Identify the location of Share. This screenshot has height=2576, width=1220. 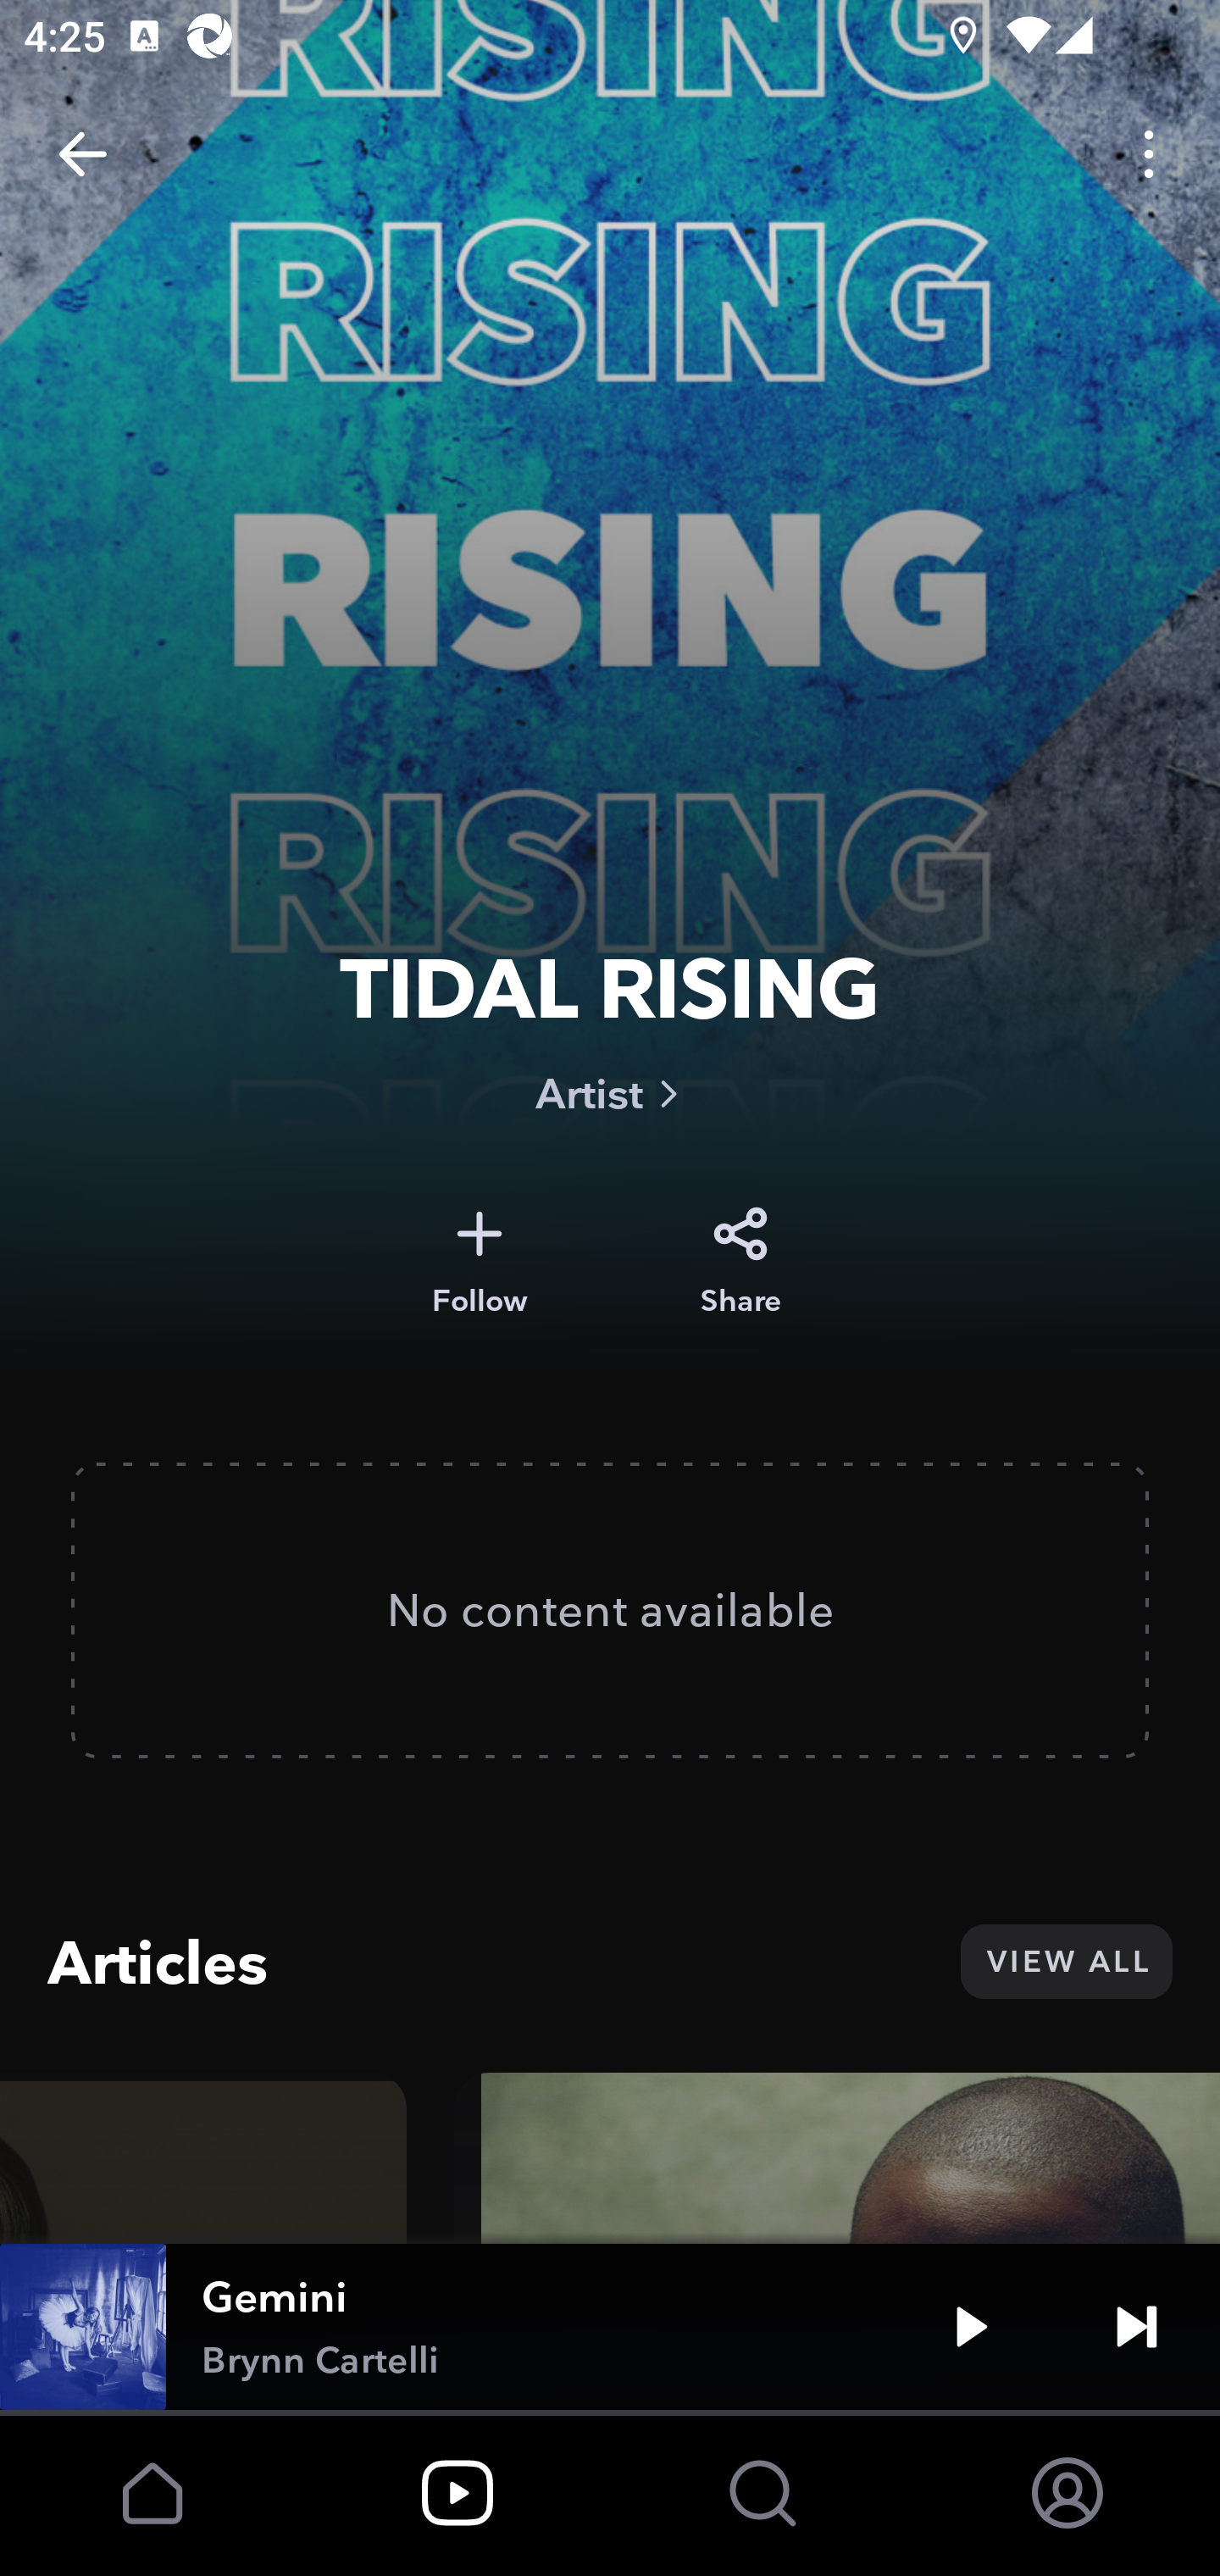
(740, 1262).